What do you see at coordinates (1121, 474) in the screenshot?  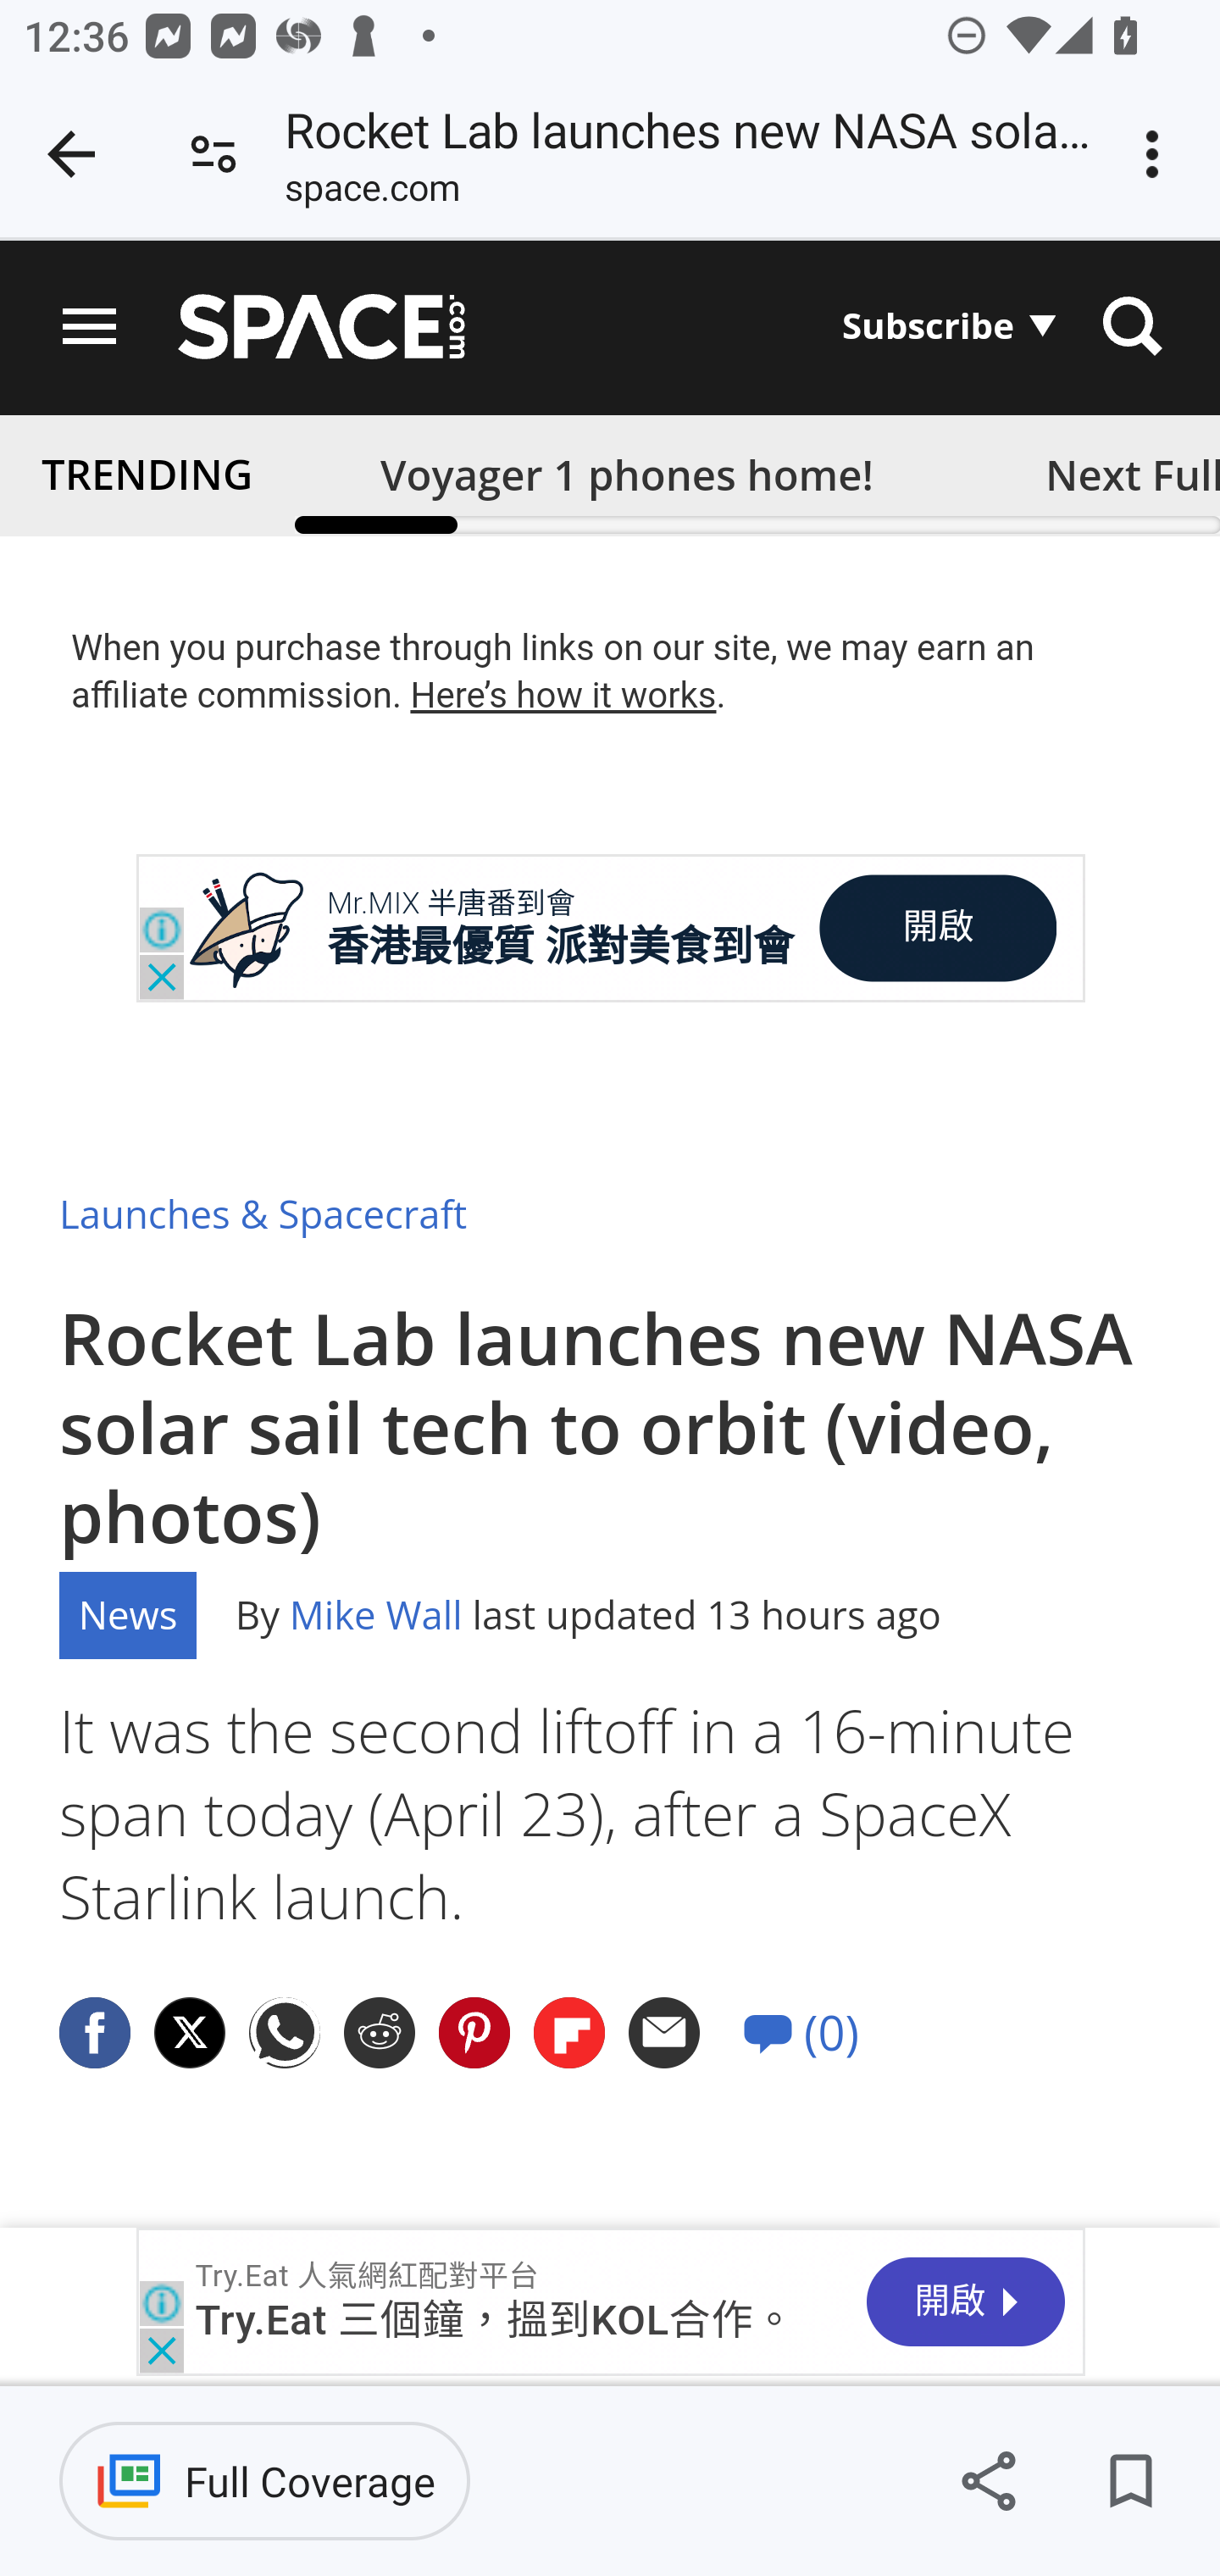 I see `Next Full Moon` at bounding box center [1121, 474].